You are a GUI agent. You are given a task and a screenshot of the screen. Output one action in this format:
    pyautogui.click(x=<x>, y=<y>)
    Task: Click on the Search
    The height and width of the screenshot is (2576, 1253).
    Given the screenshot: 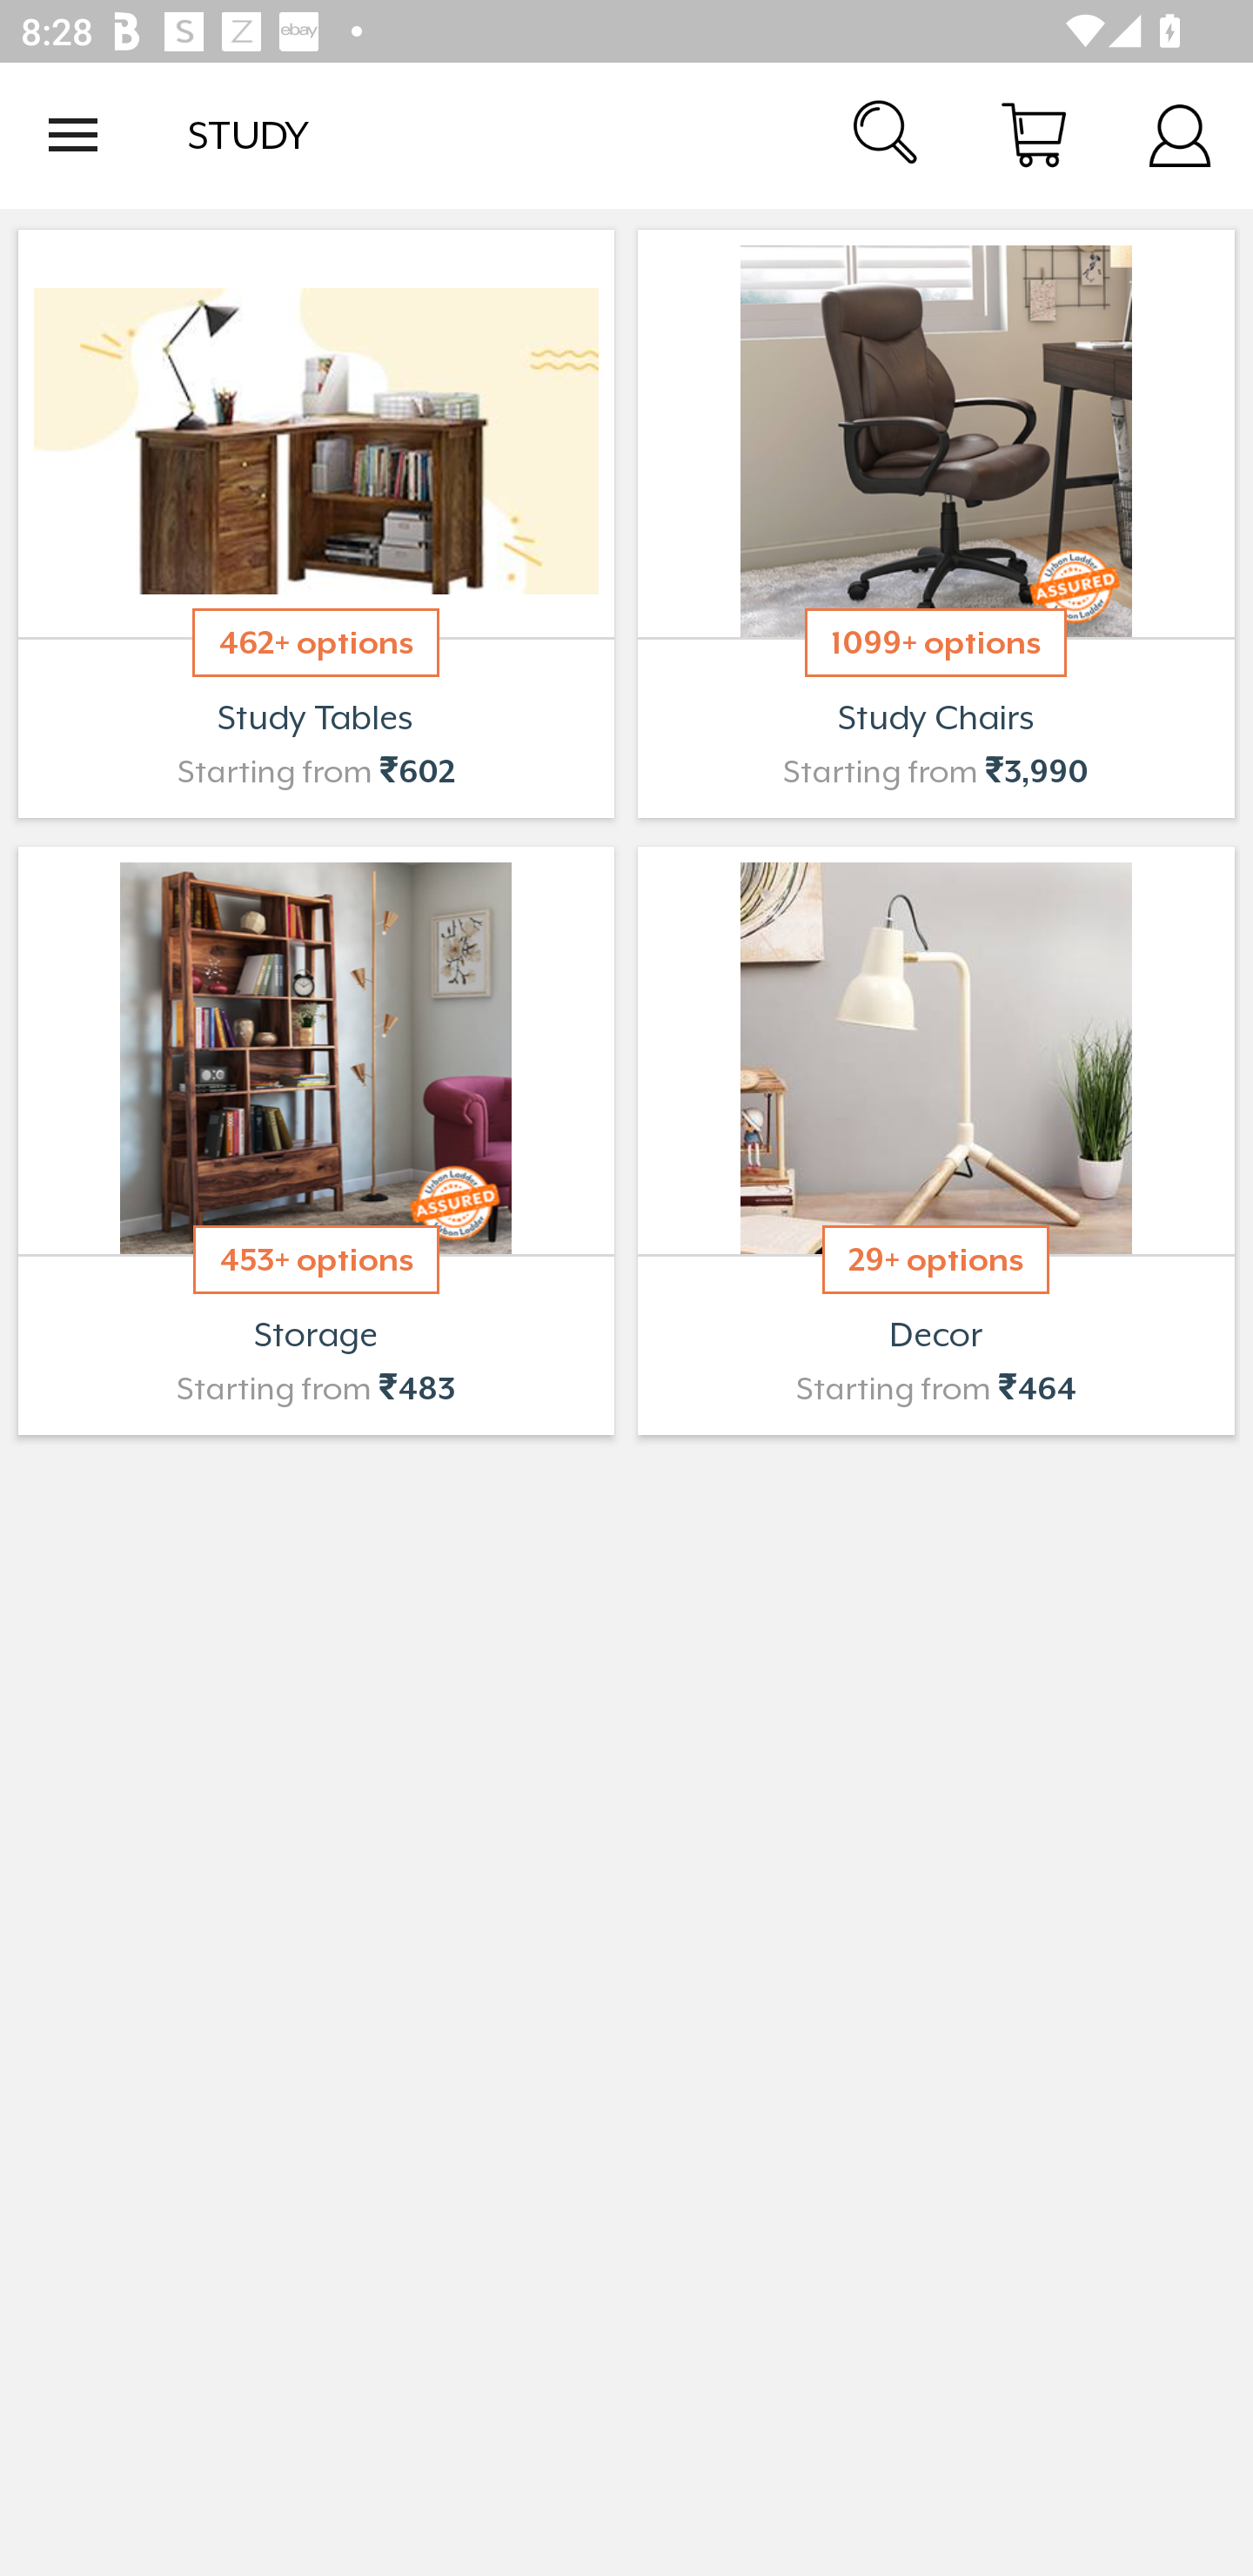 What is the action you would take?
    pyautogui.click(x=888, y=134)
    